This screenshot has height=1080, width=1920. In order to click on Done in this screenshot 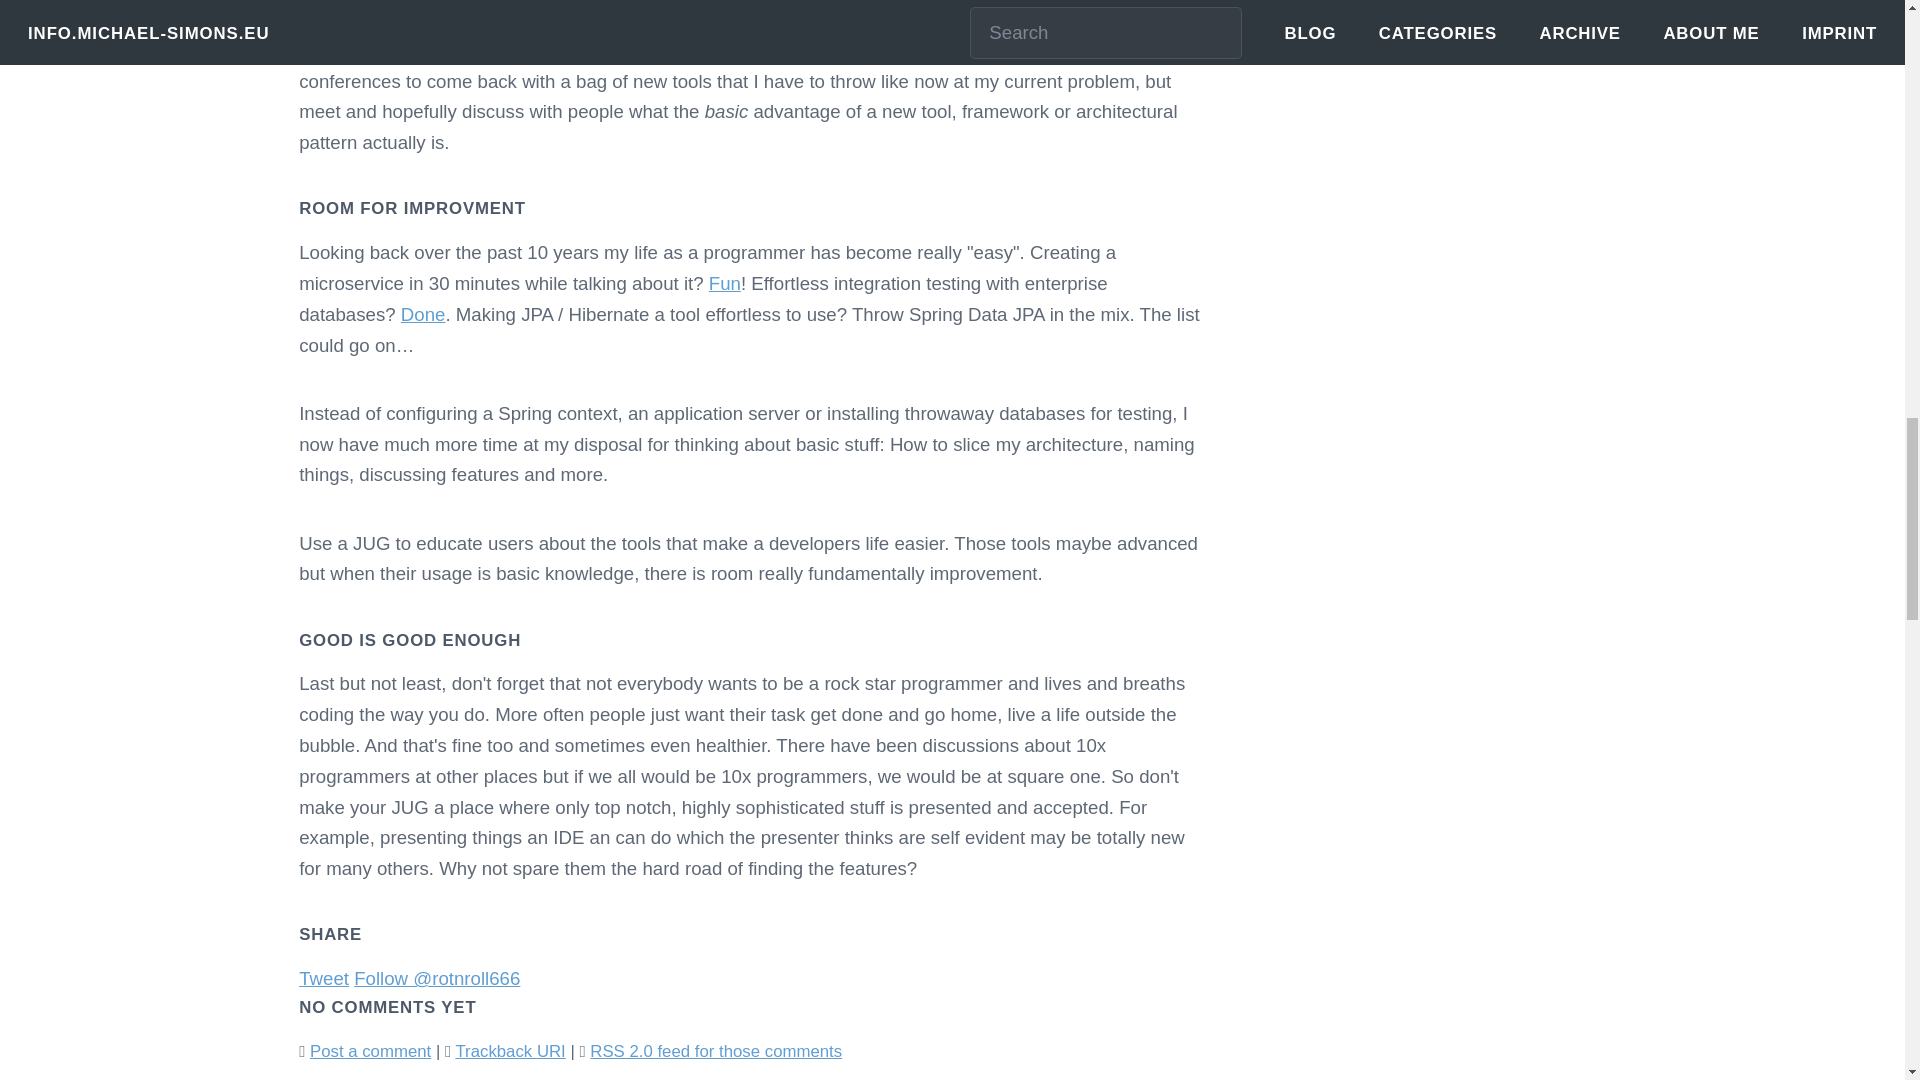, I will do `click(423, 314)`.